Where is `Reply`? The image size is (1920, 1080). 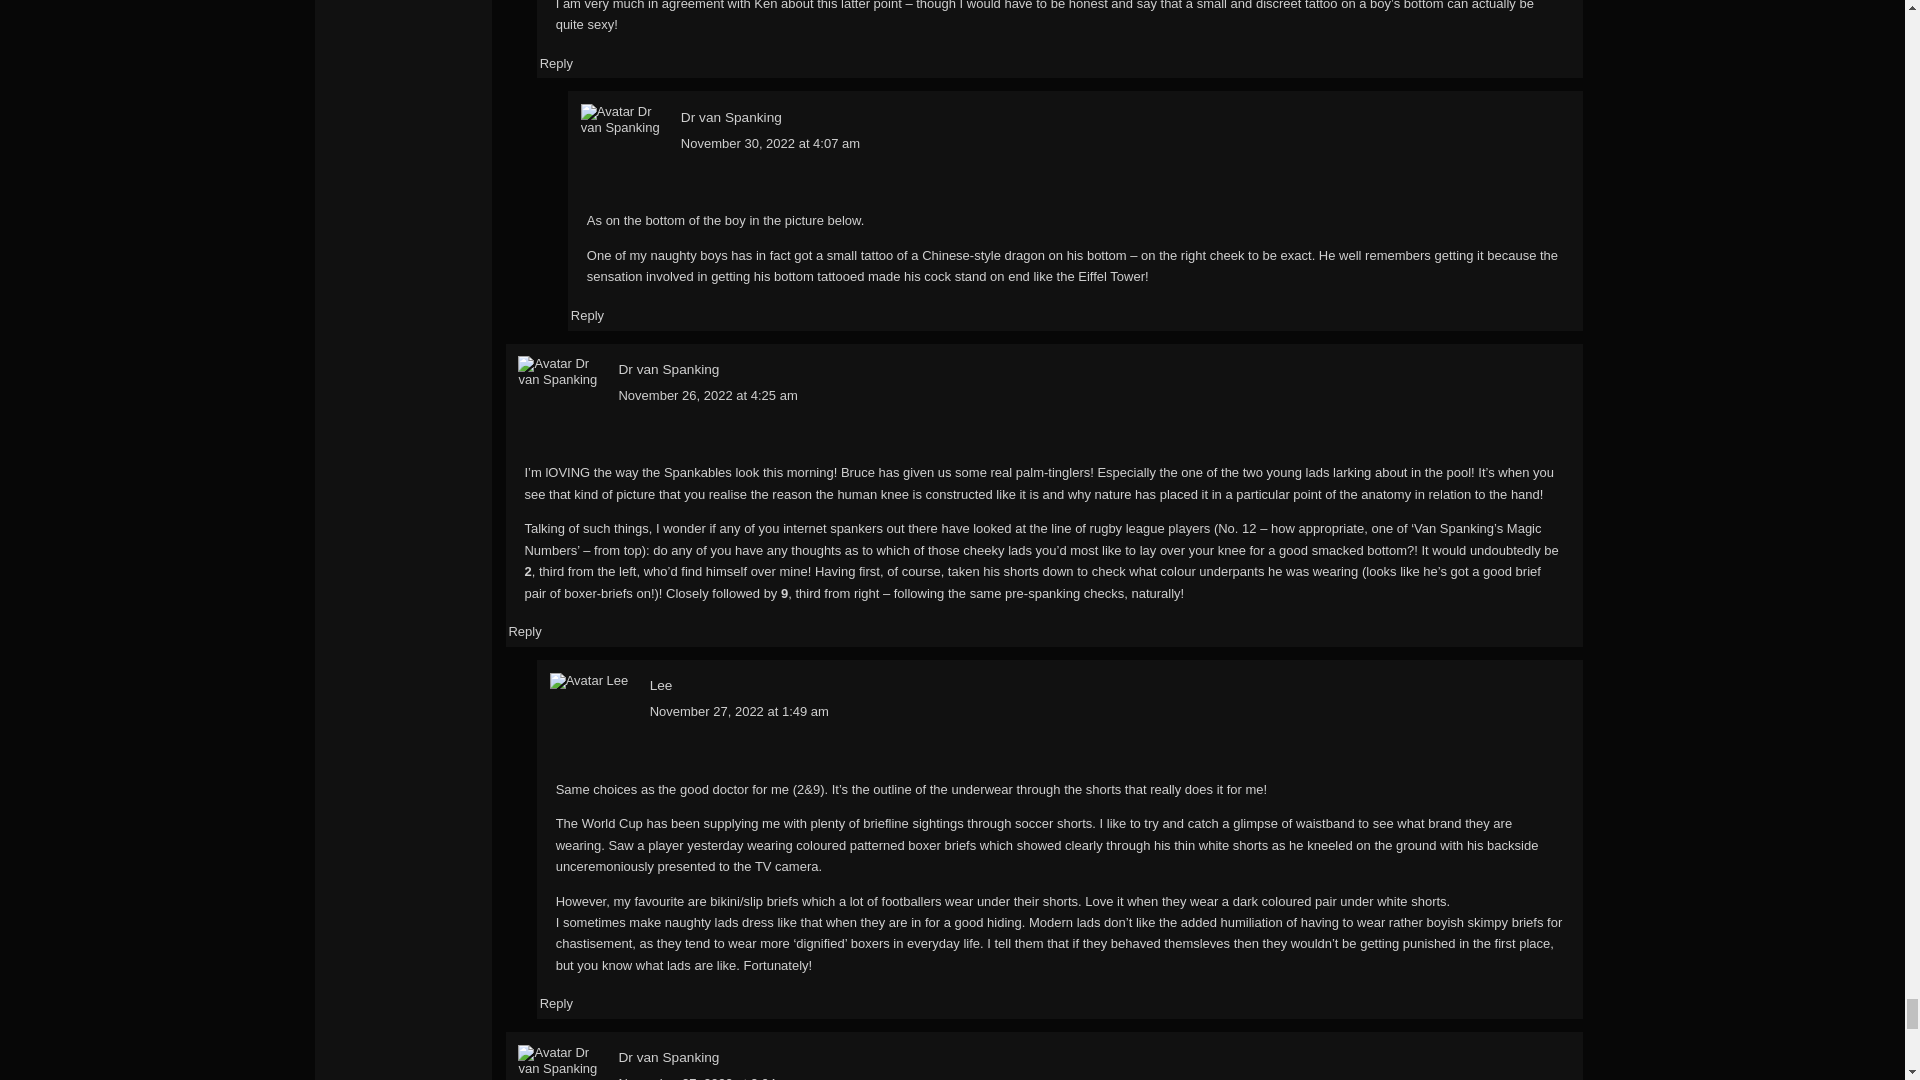
Reply is located at coordinates (524, 632).